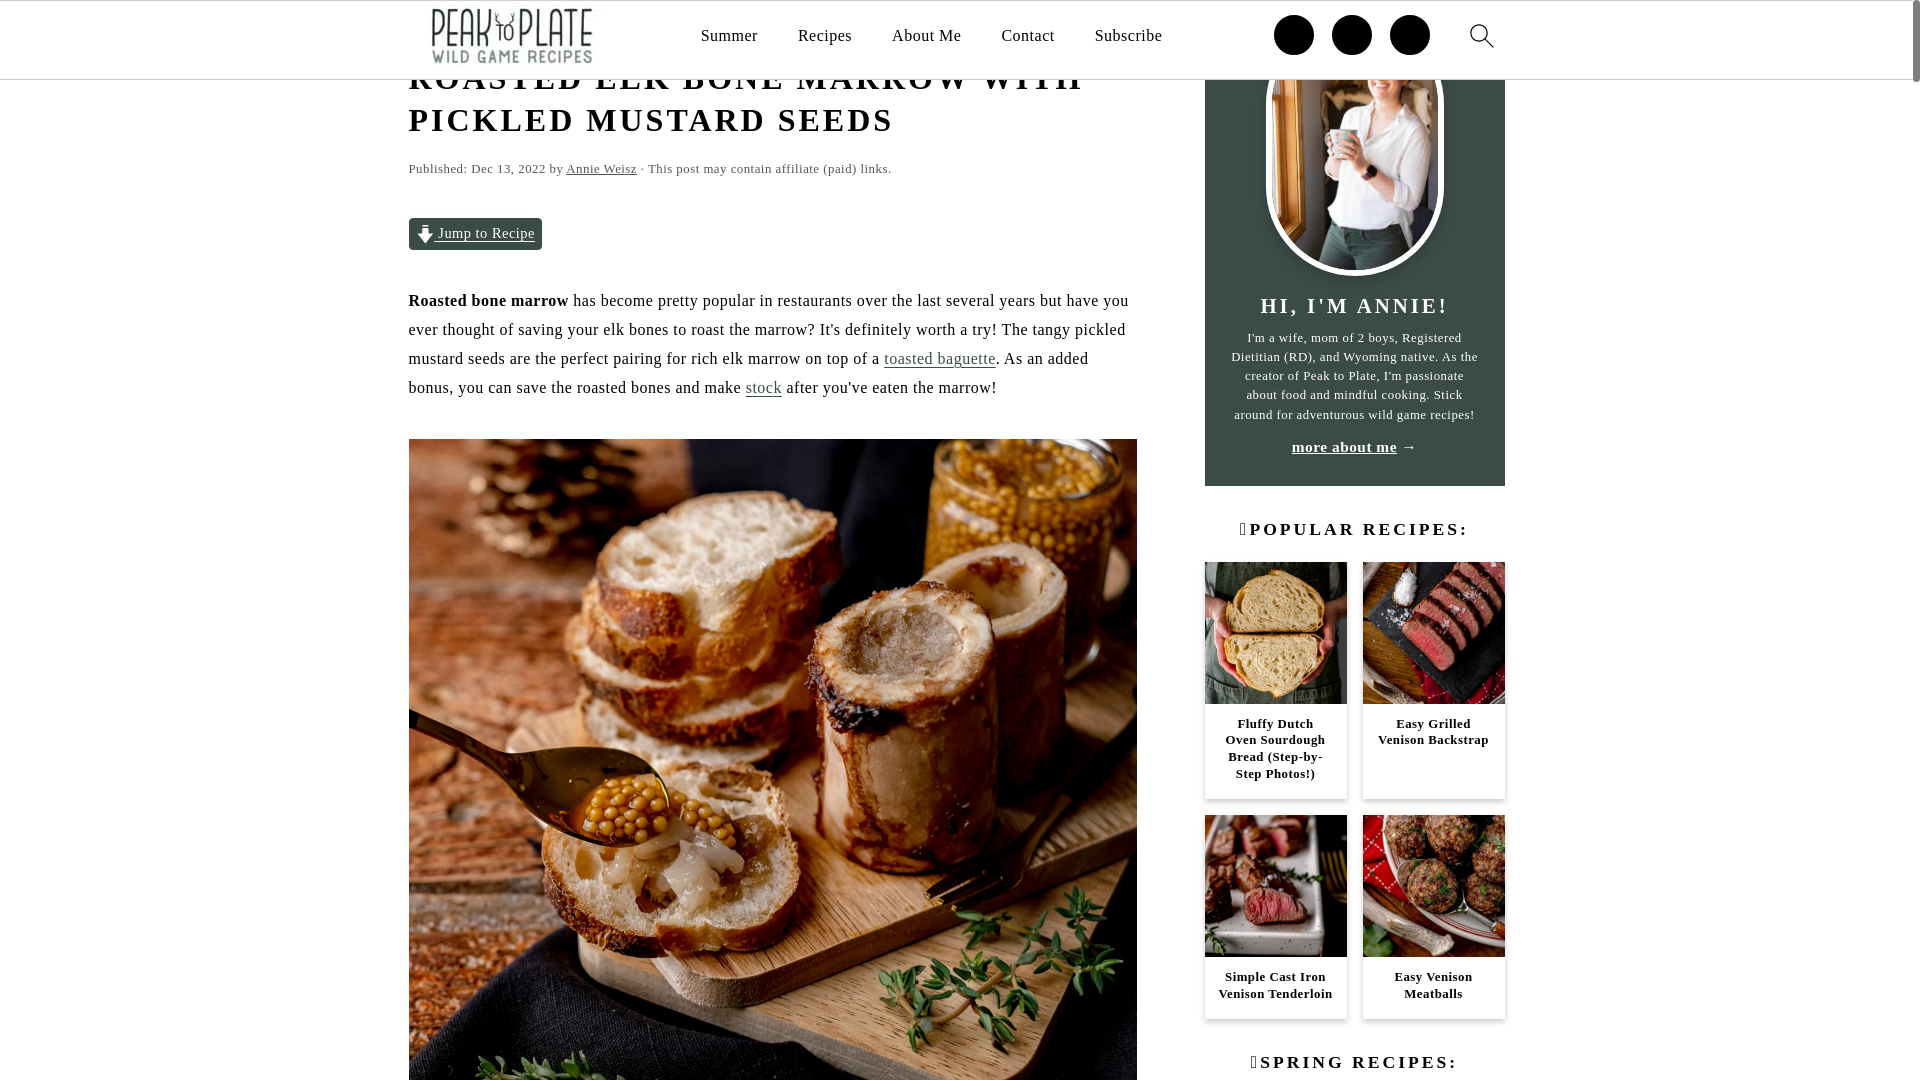  What do you see at coordinates (517, 30) in the screenshot?
I see `Recipes` at bounding box center [517, 30].